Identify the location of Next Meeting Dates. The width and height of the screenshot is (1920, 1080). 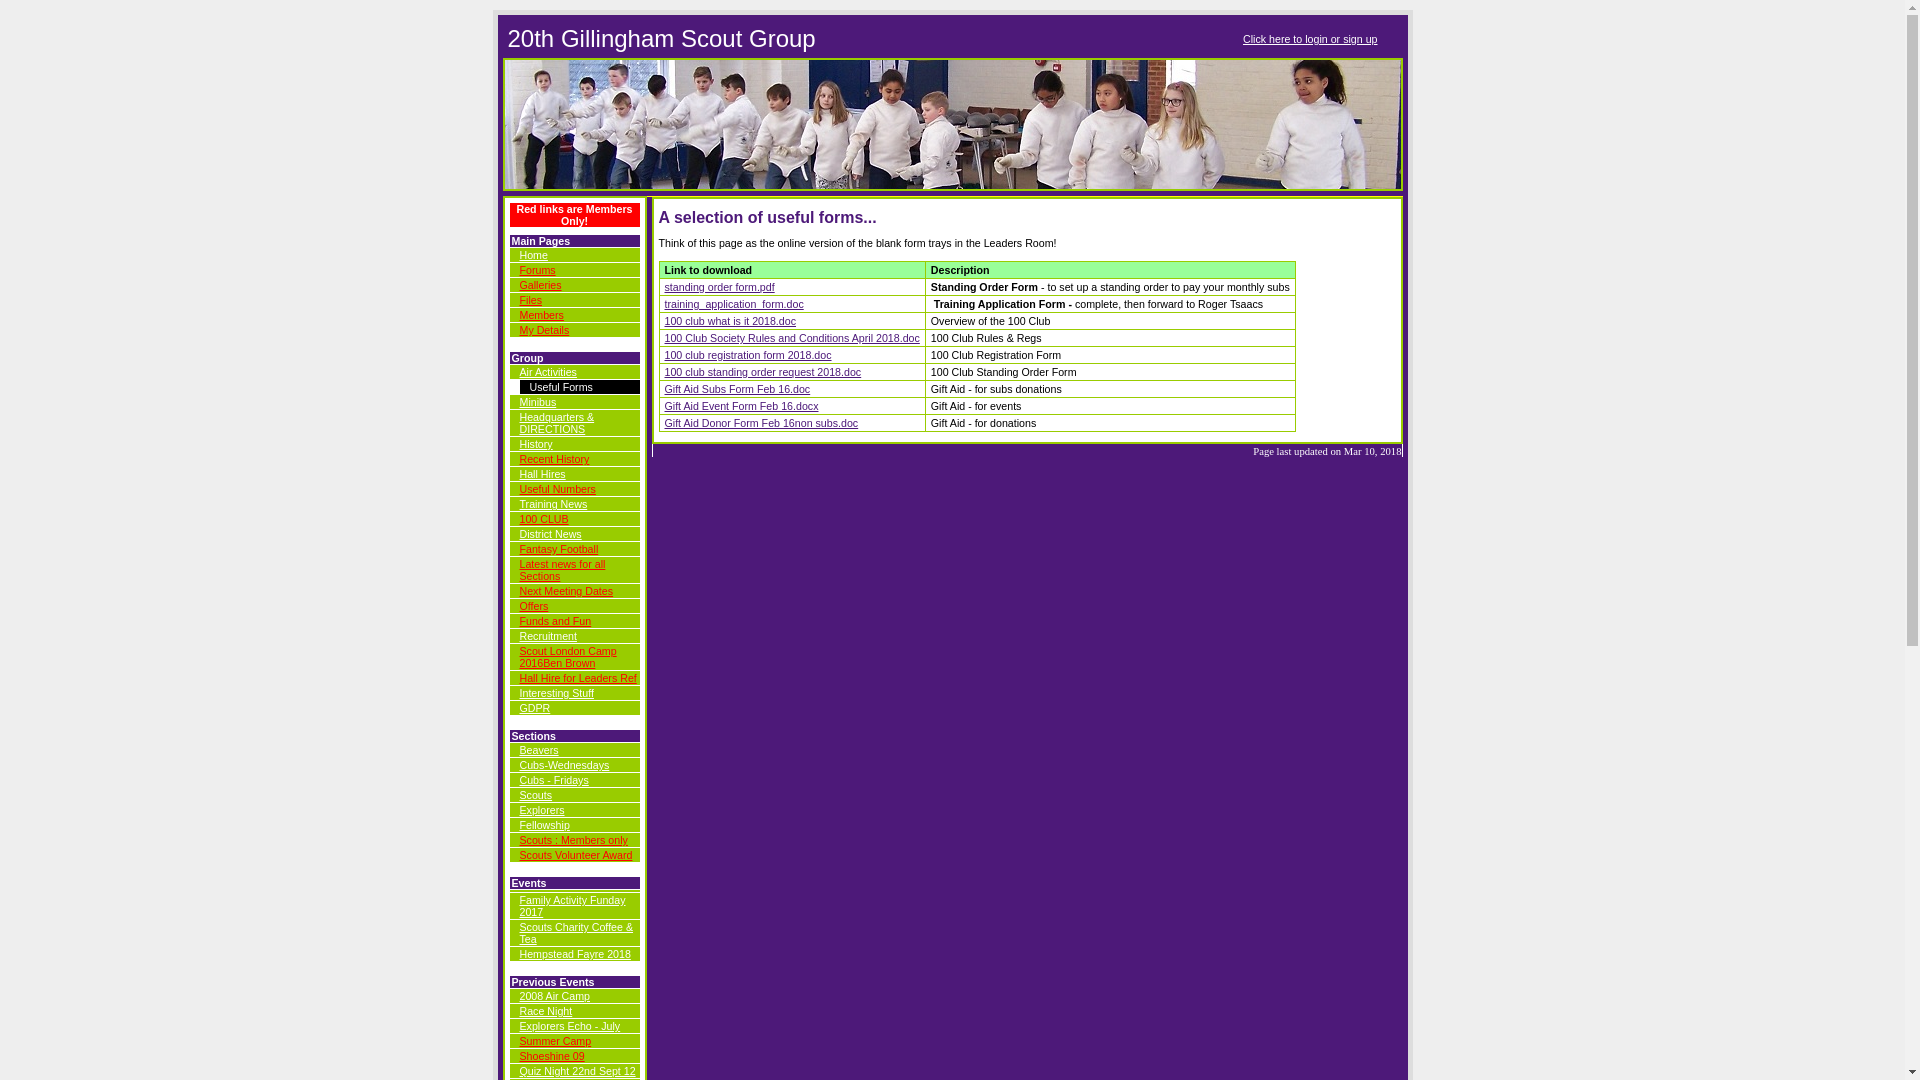
(567, 591).